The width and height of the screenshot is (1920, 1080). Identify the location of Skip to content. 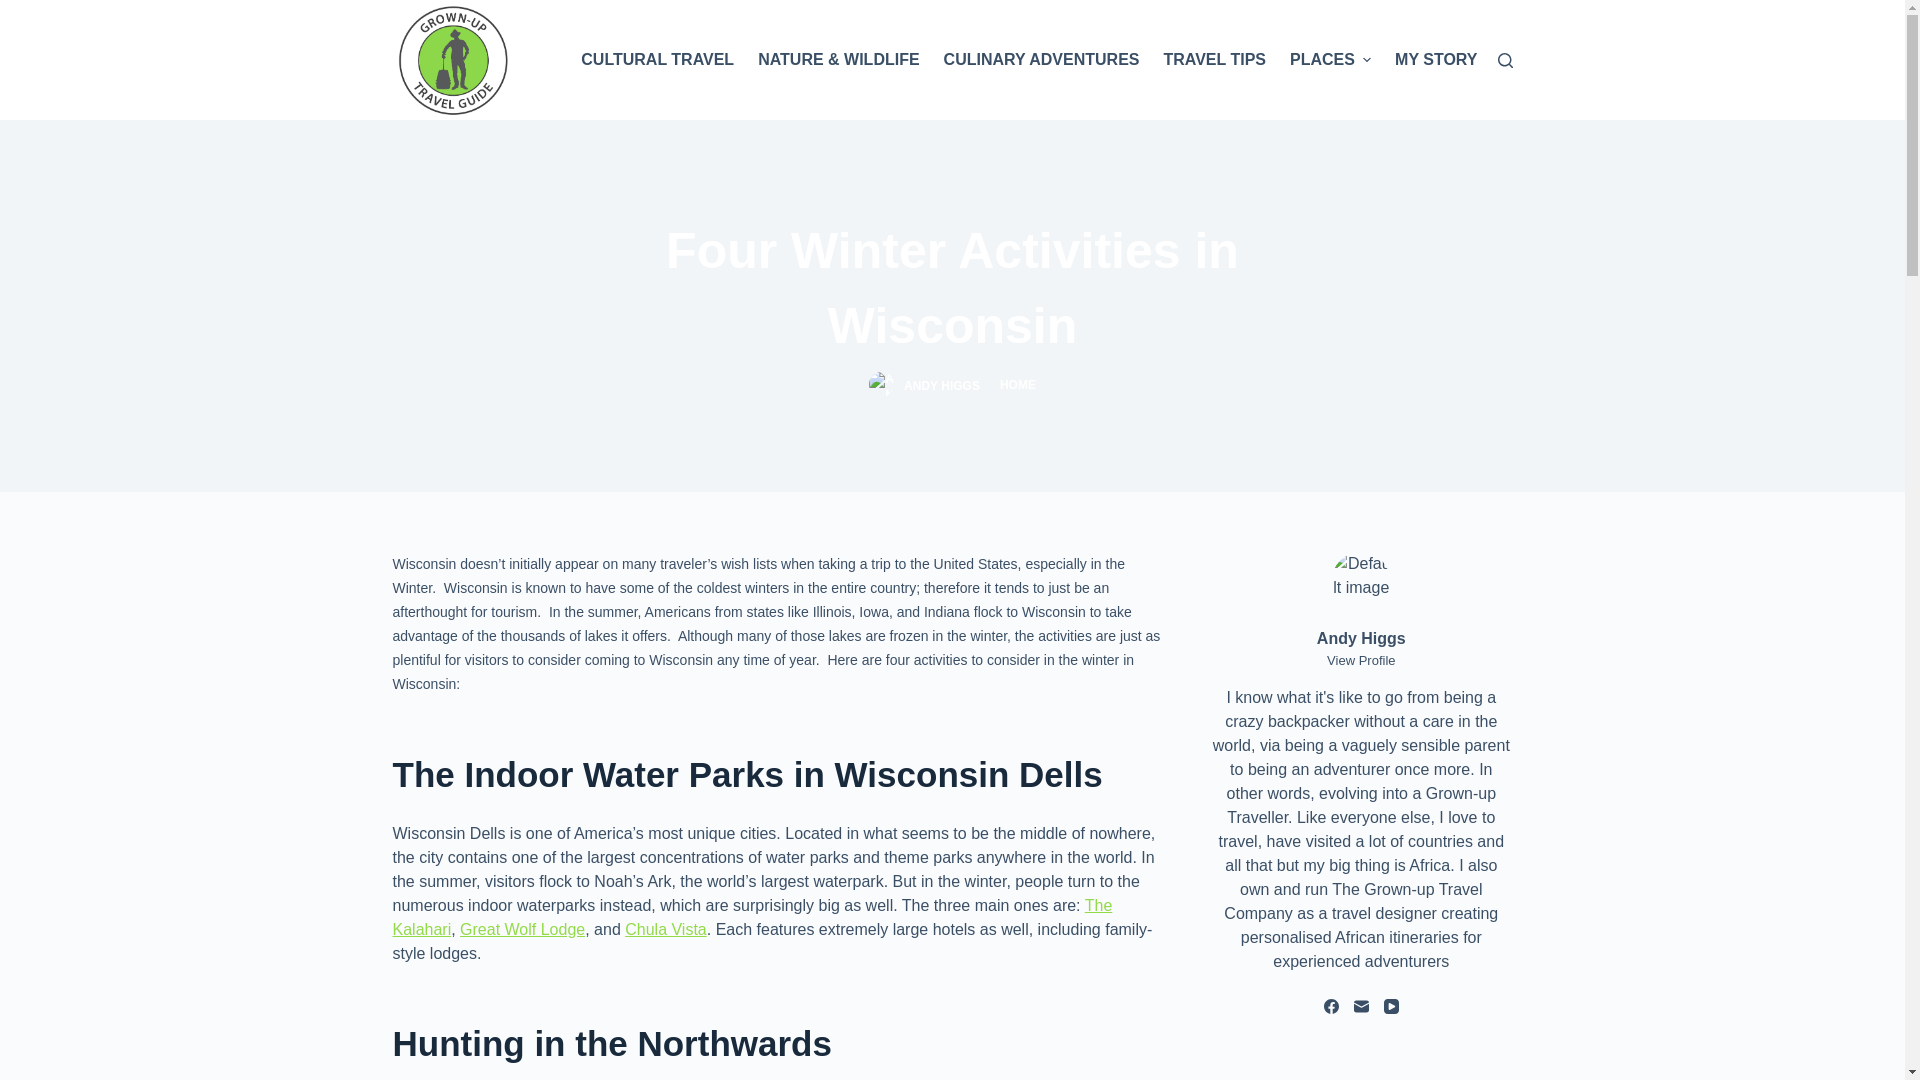
(20, 10).